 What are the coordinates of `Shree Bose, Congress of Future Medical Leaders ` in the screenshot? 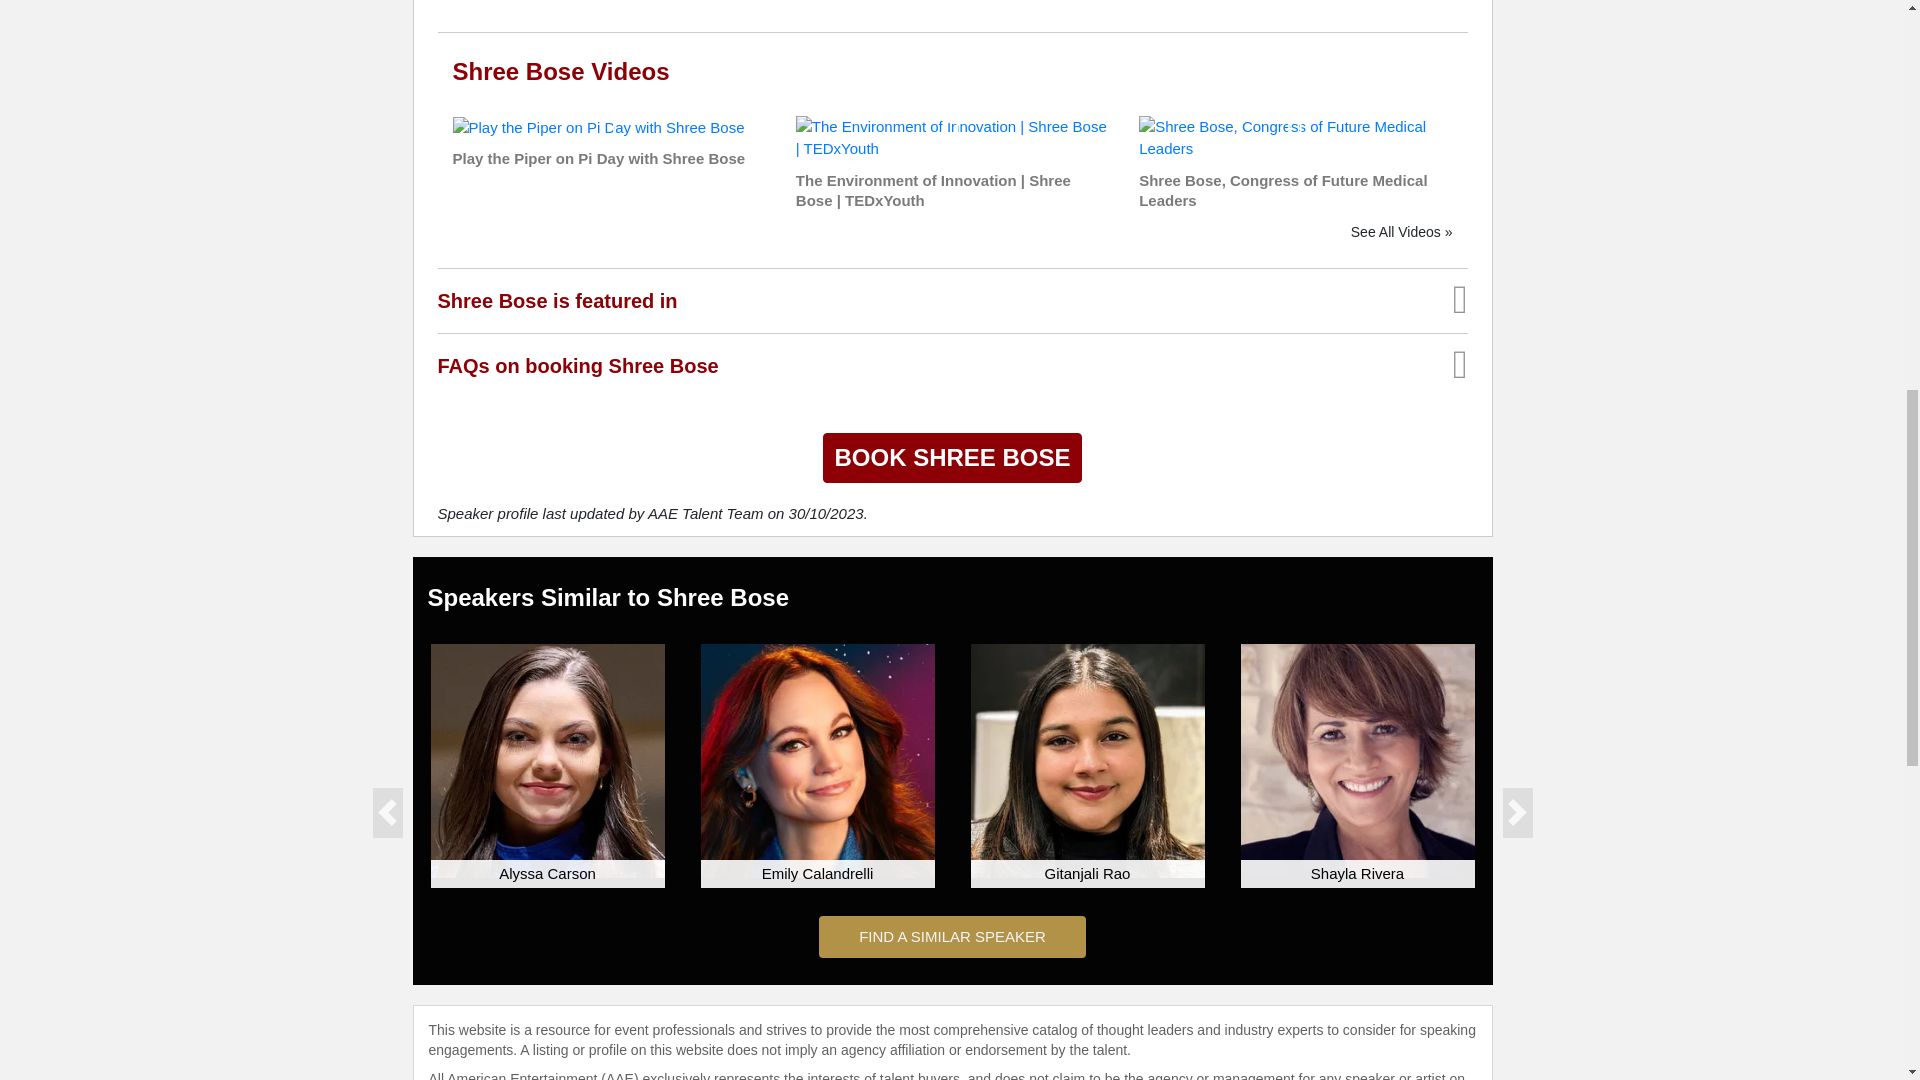 It's located at (1294, 136).